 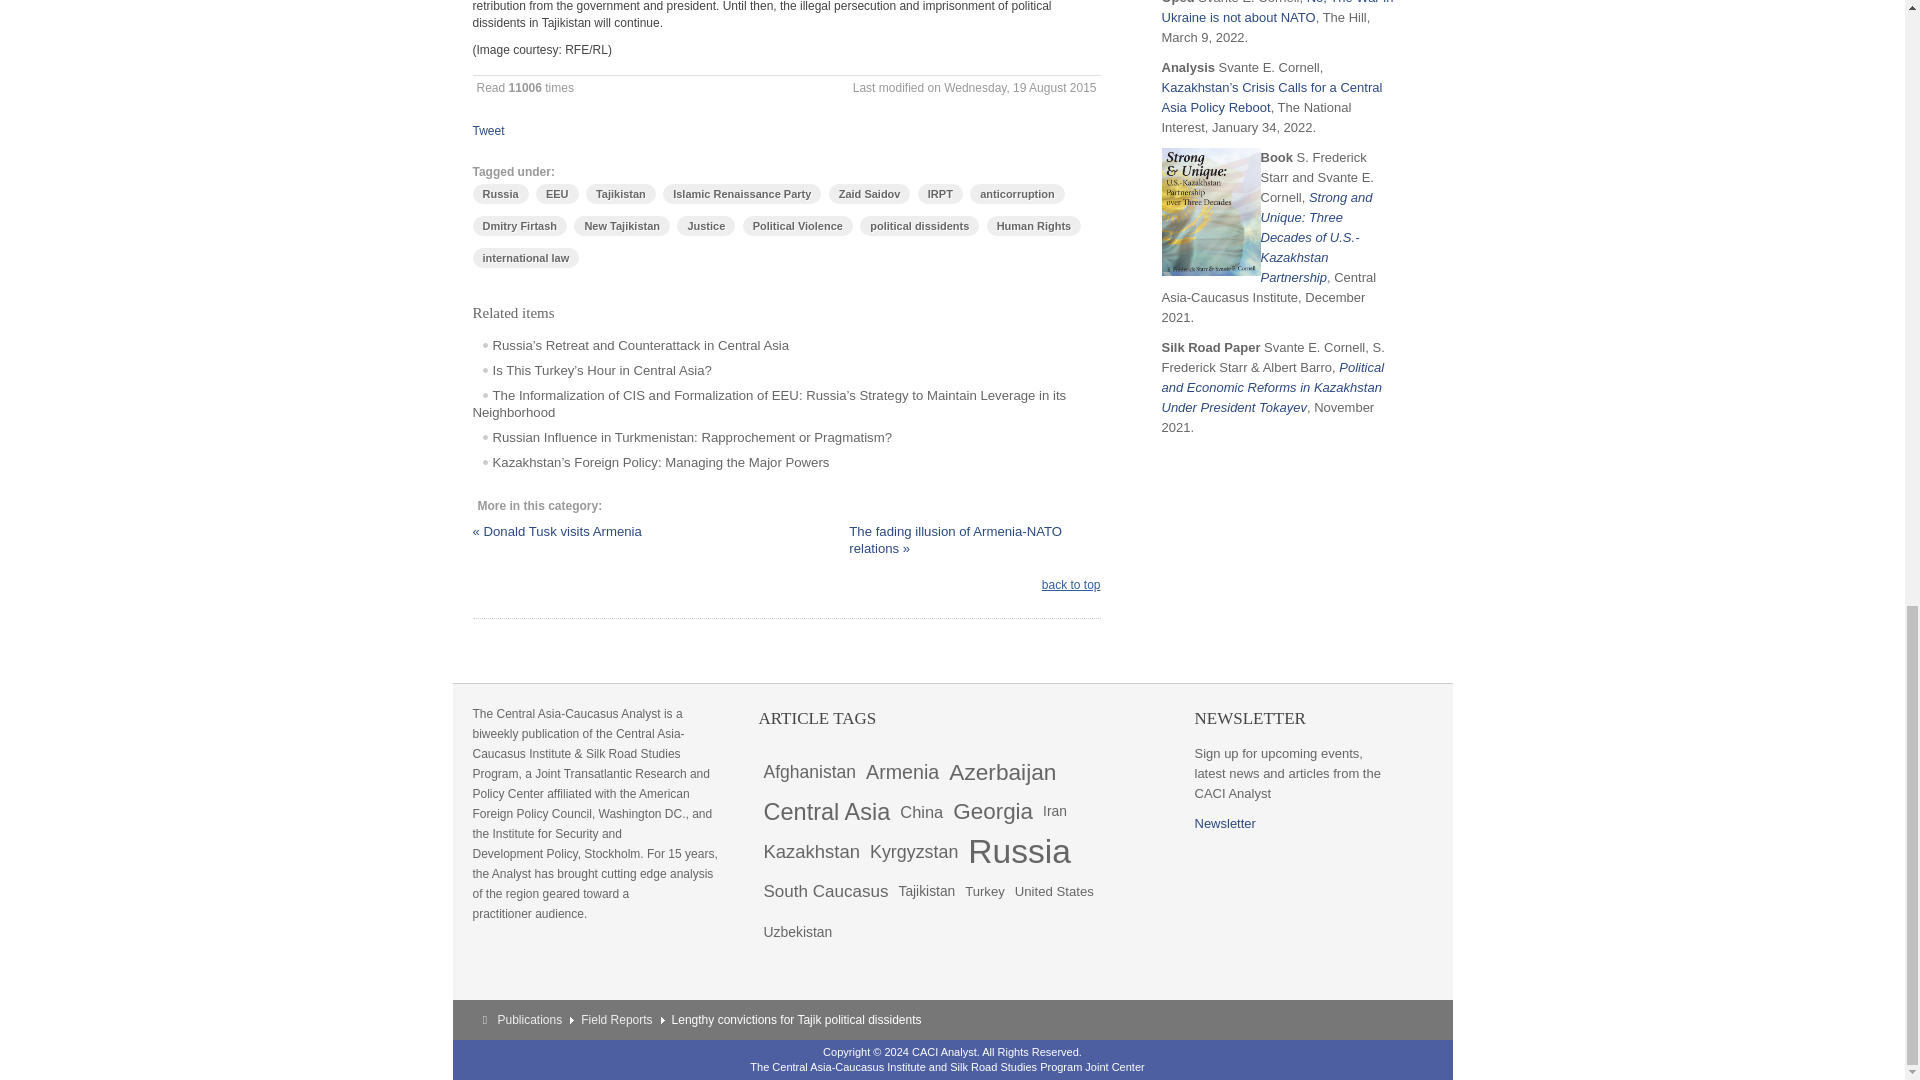 I want to click on 184 items tagged with Central Asia, so click(x=826, y=811).